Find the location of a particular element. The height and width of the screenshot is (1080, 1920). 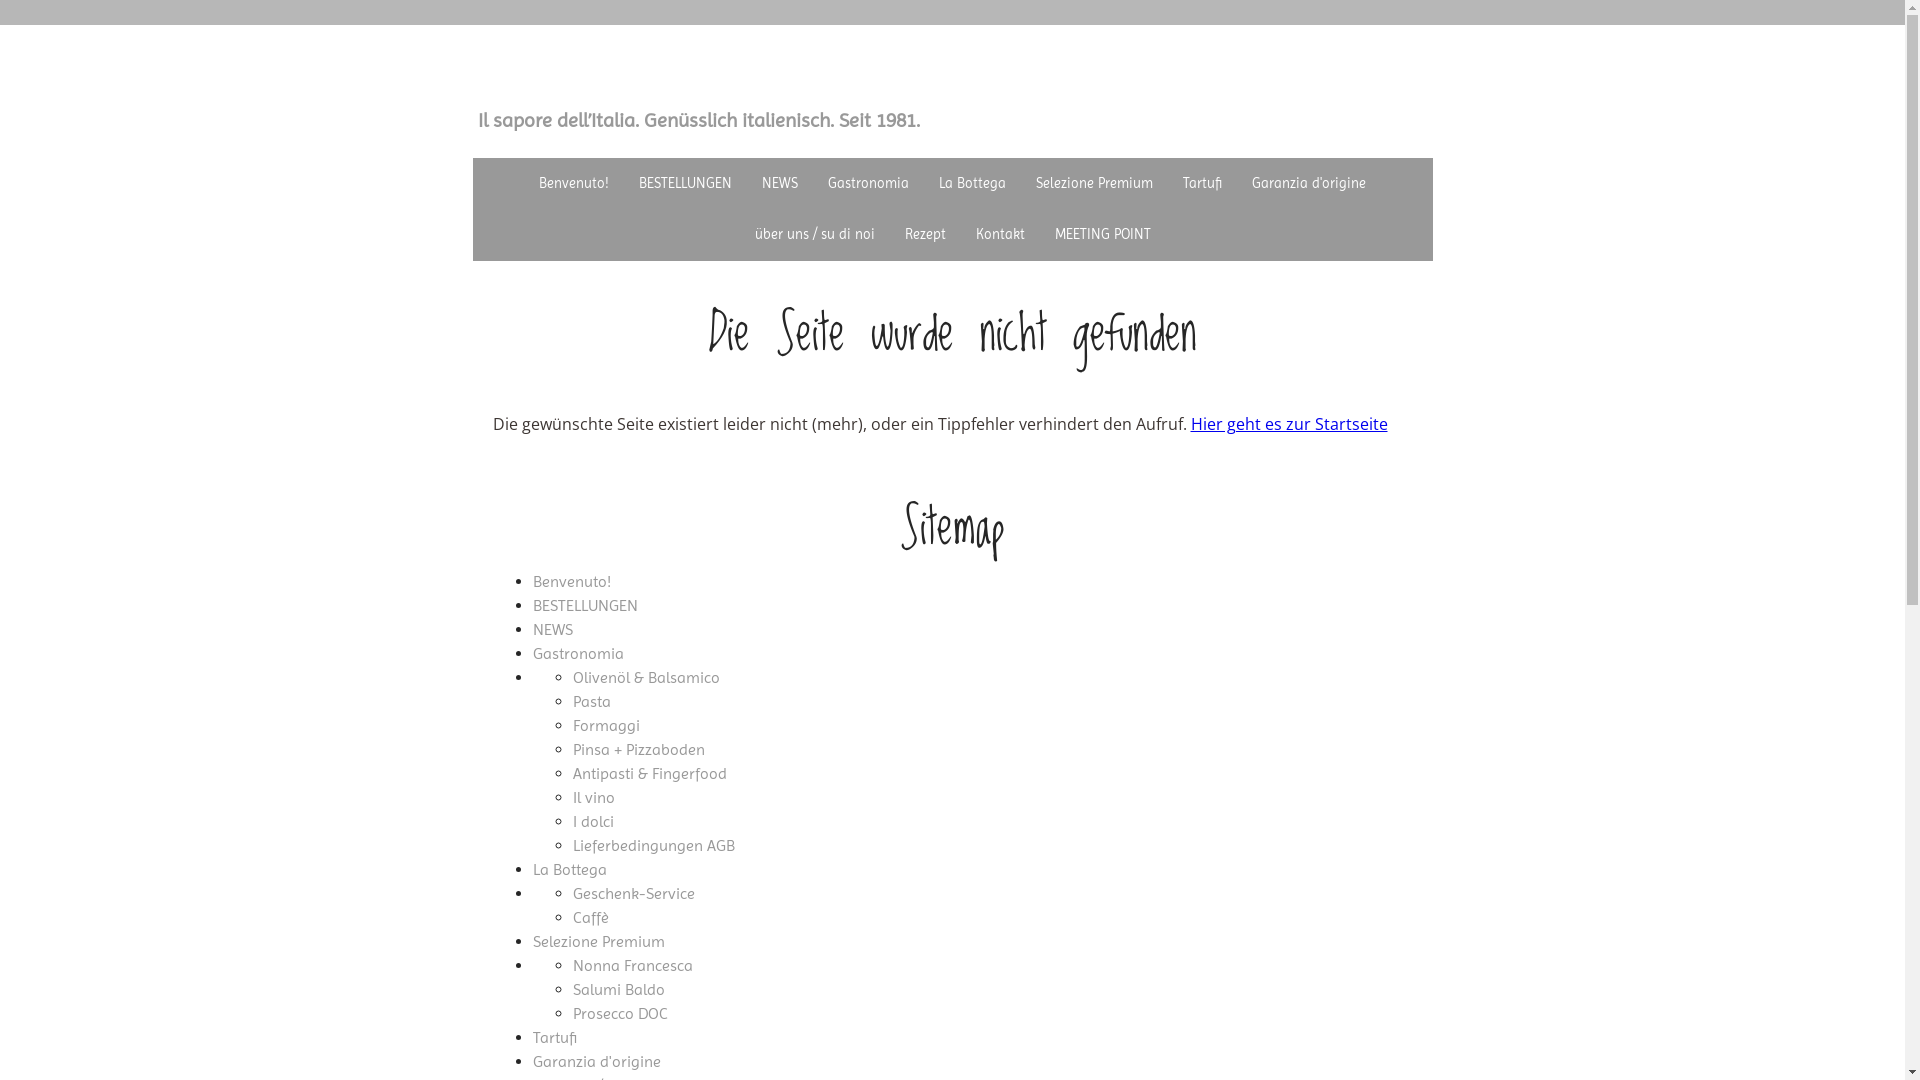

Pinsa + Pizzaboden is located at coordinates (638, 749).